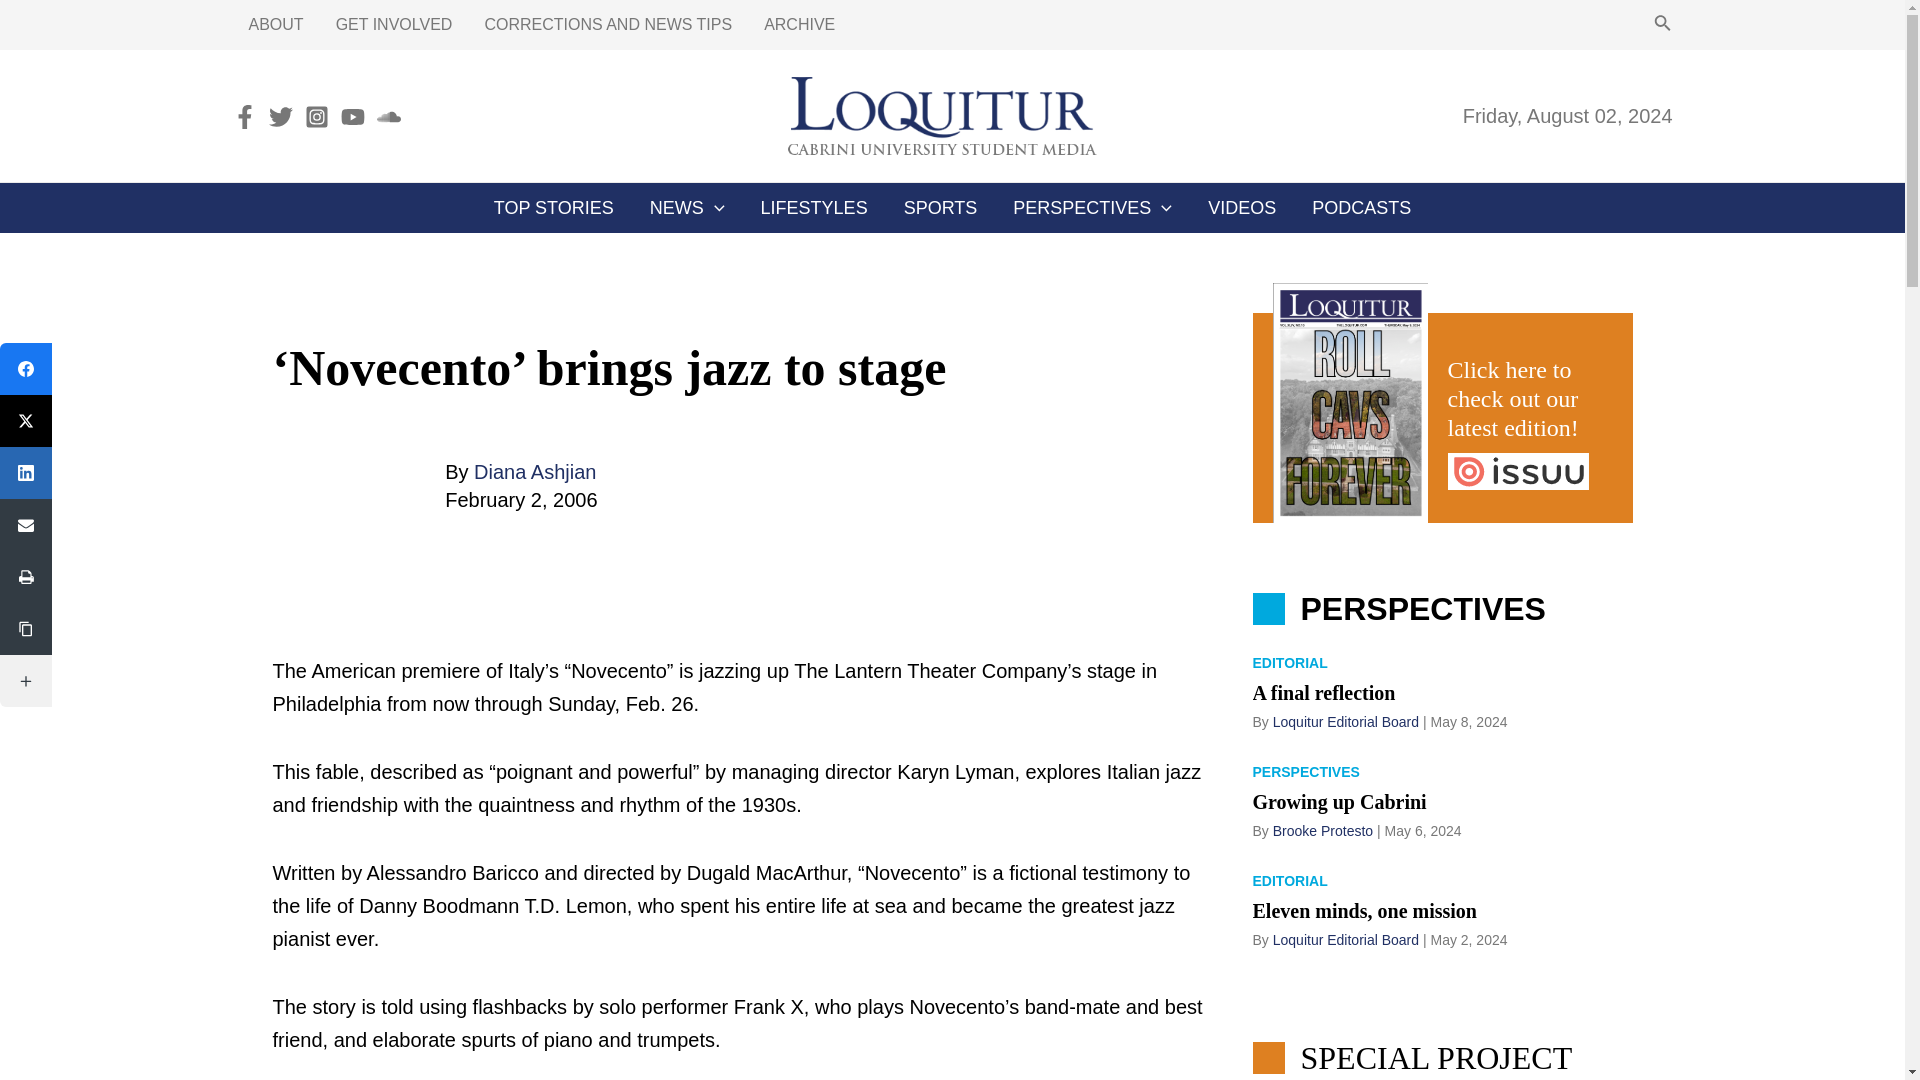  What do you see at coordinates (1092, 208) in the screenshot?
I see `PERSPECTIVES` at bounding box center [1092, 208].